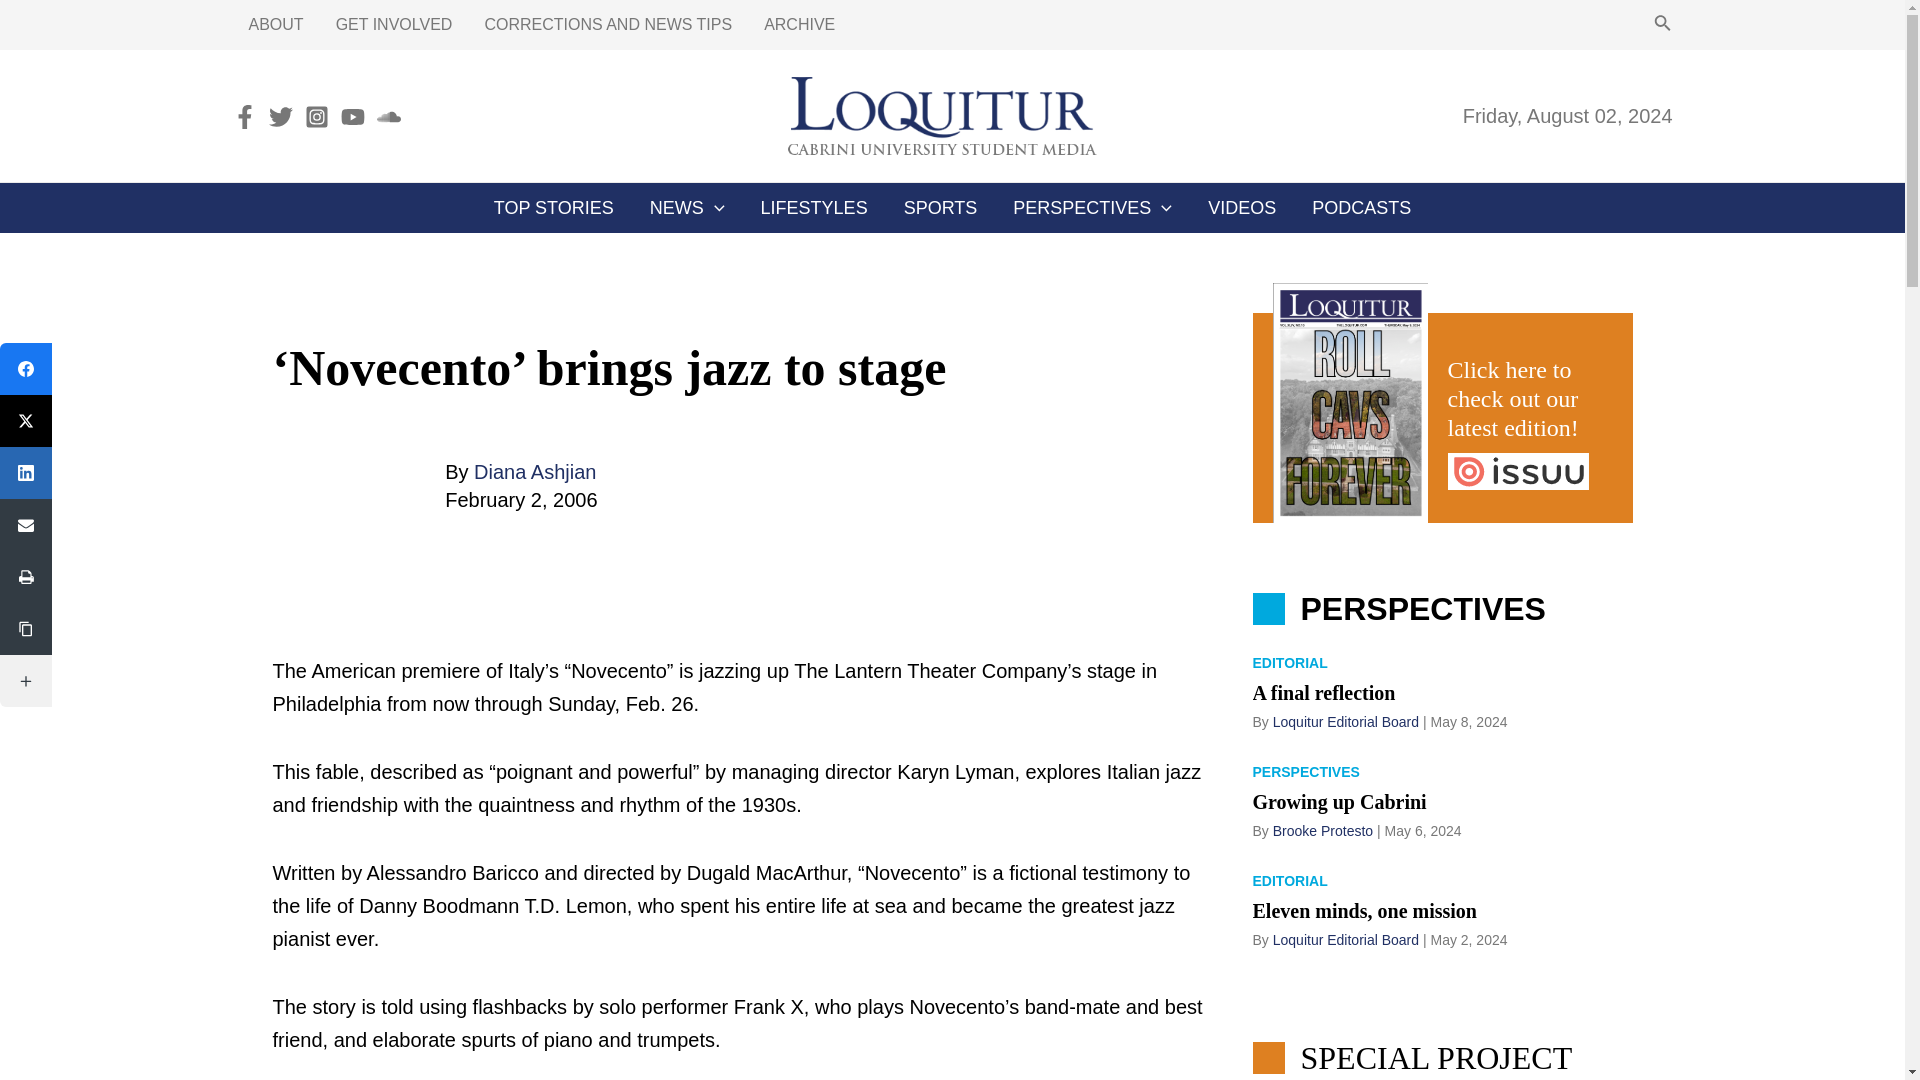  What do you see at coordinates (1092, 208) in the screenshot?
I see `PERSPECTIVES` at bounding box center [1092, 208].